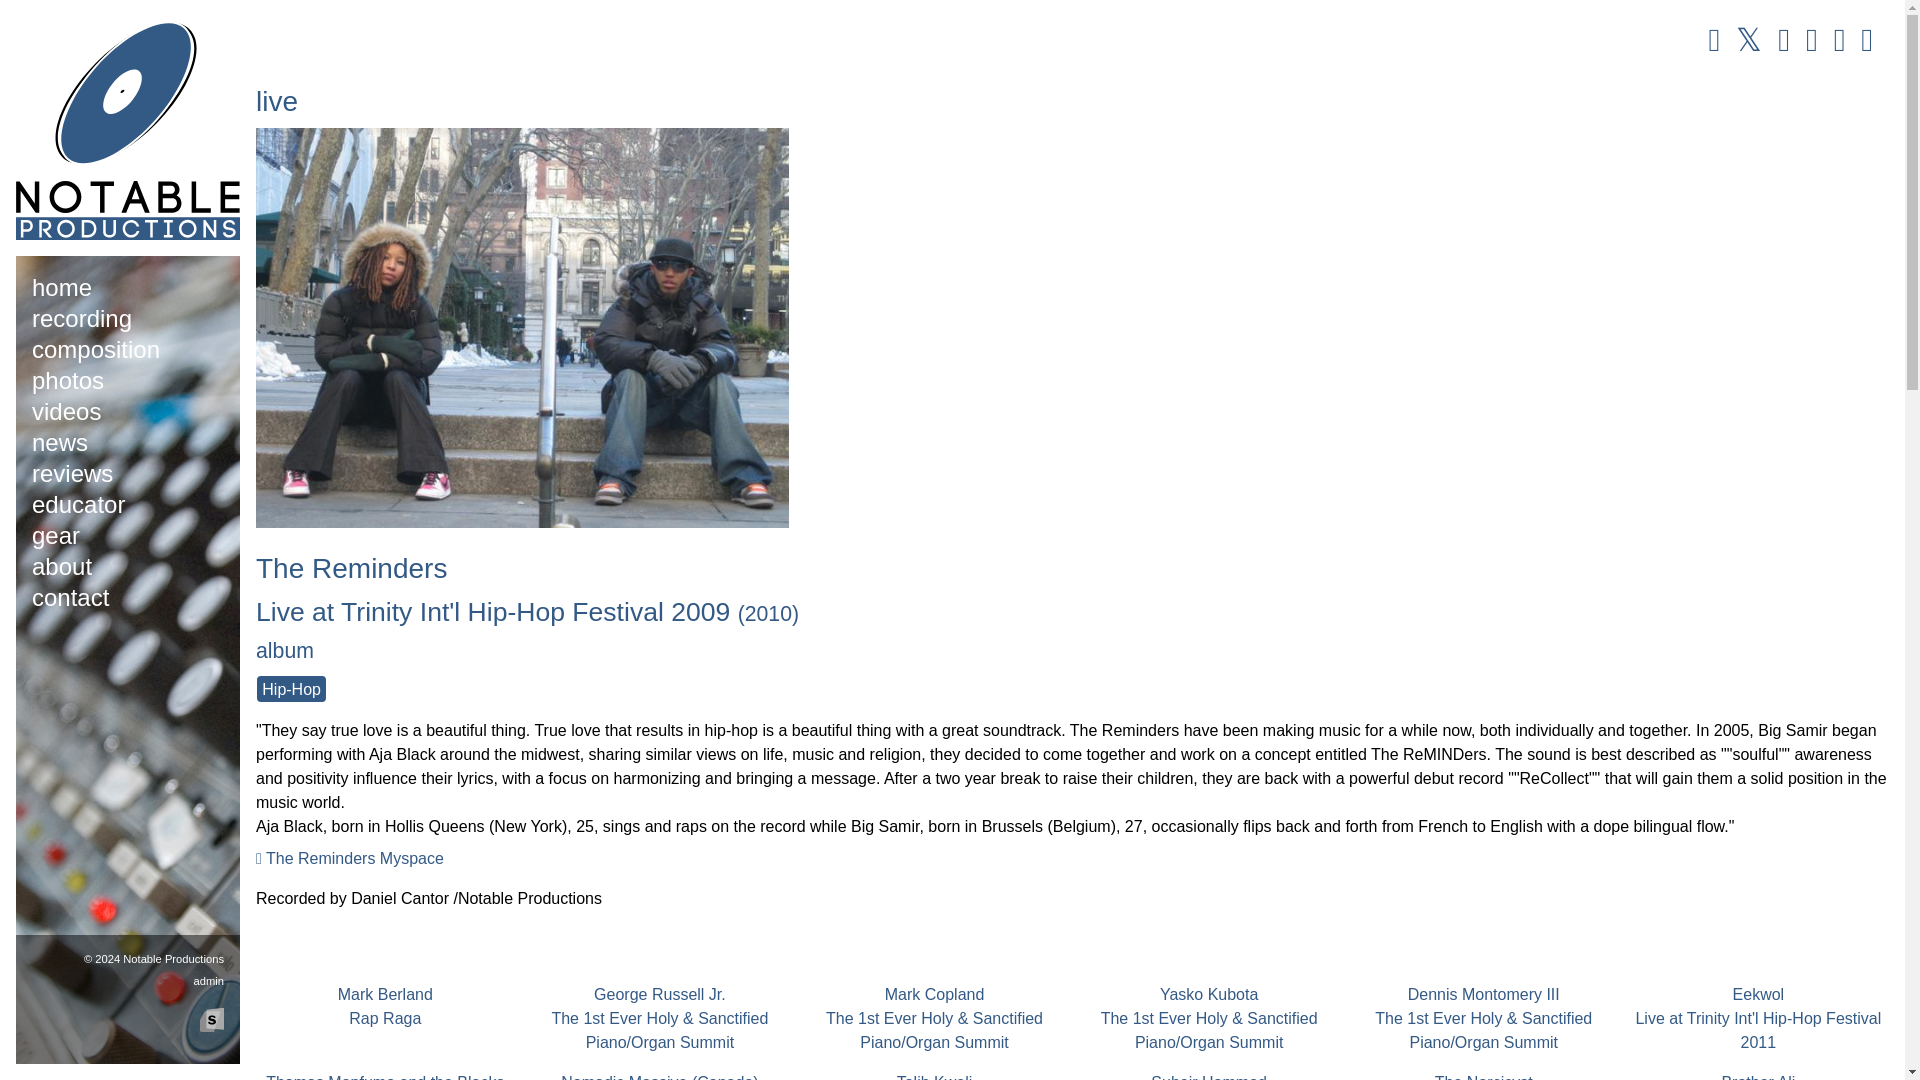  Describe the element at coordinates (292, 689) in the screenshot. I see `videos` at that location.